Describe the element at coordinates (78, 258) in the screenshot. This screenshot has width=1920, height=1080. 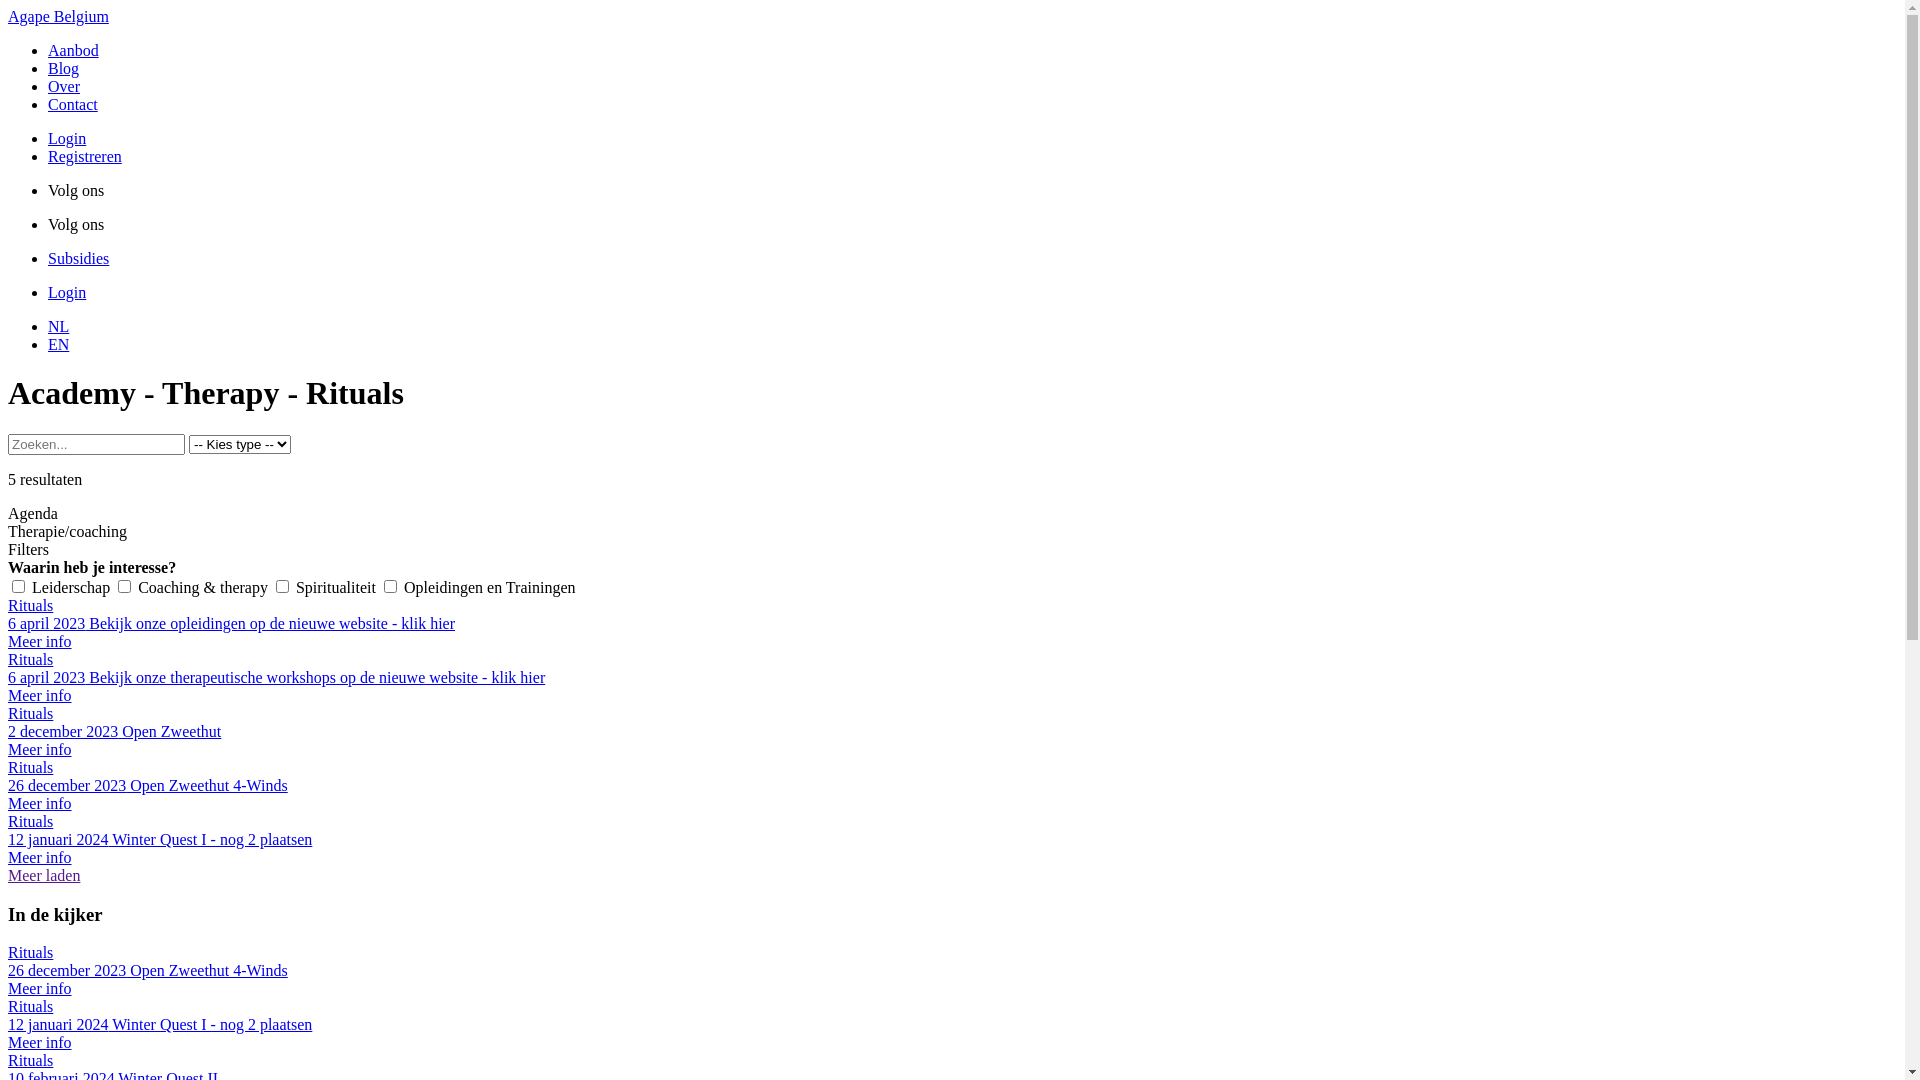
I see `Subsidies` at that location.